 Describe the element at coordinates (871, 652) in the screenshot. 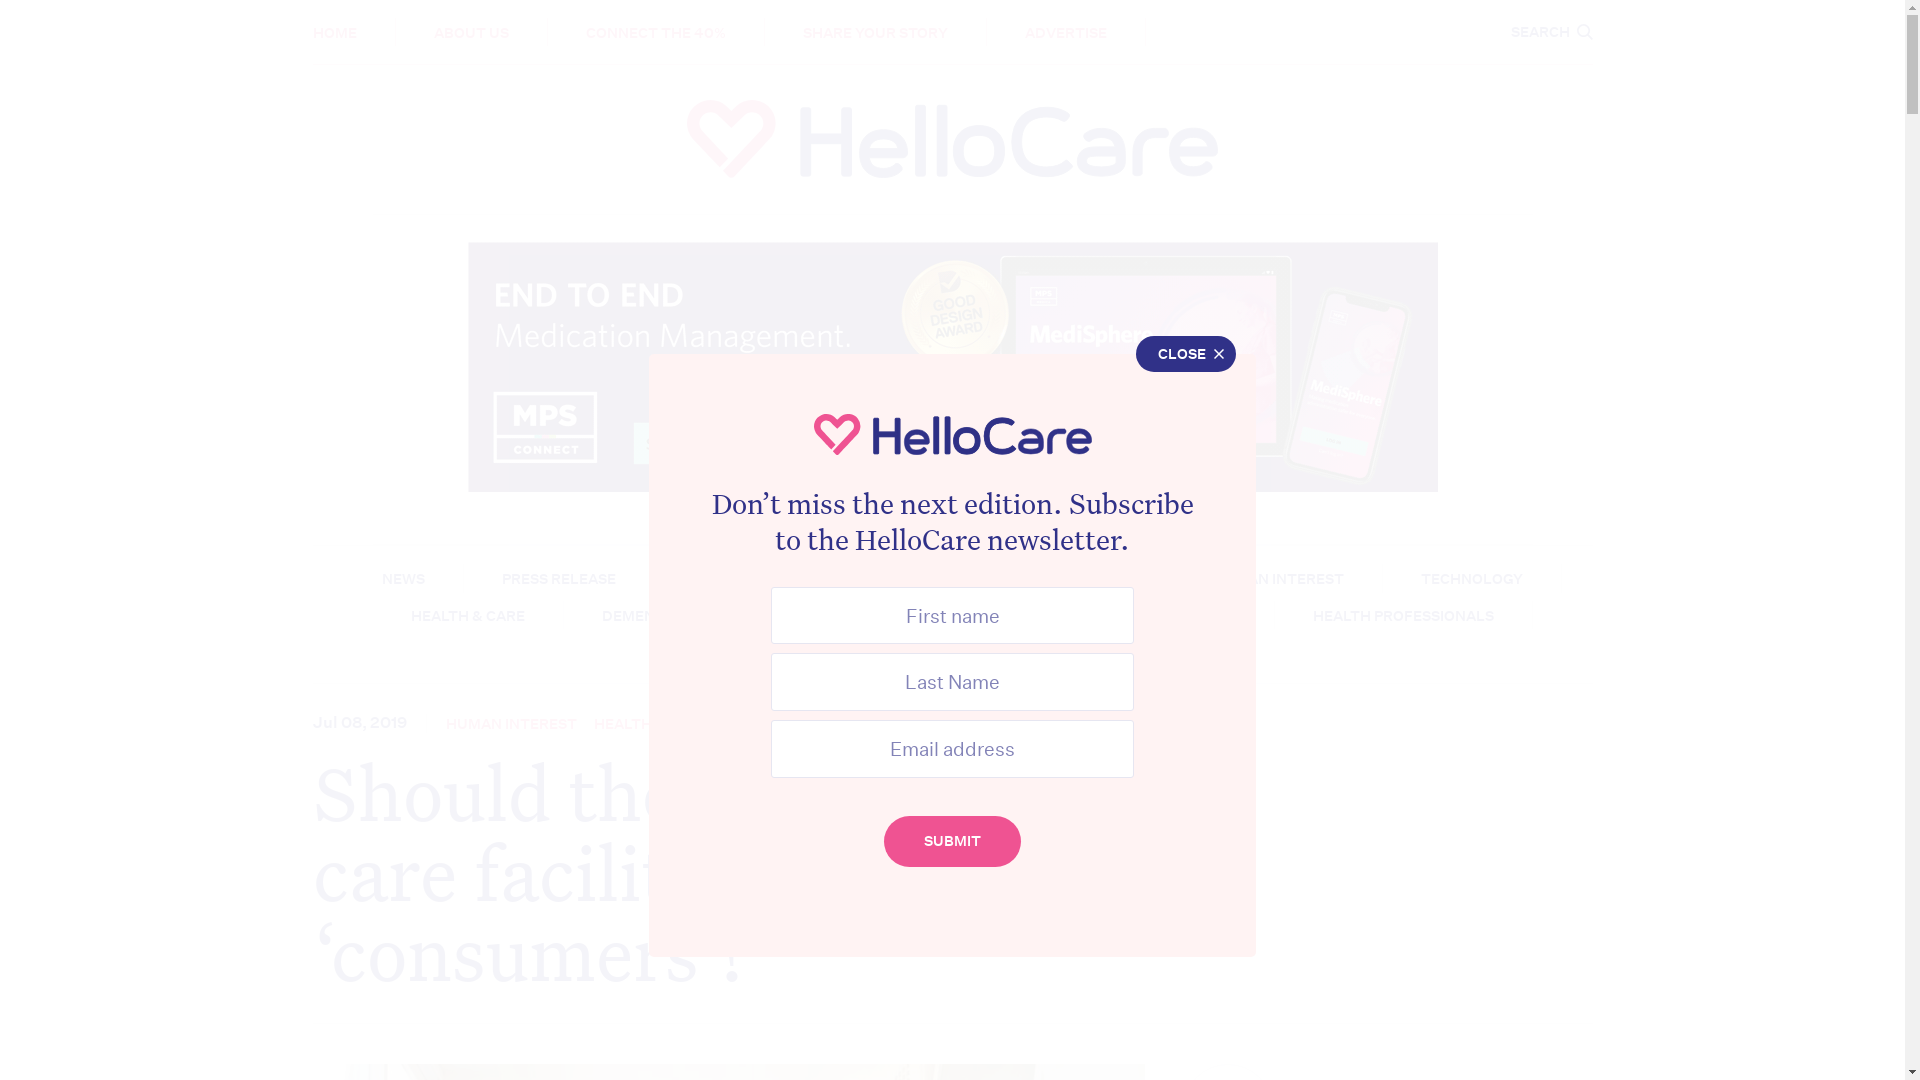

I see `PALLIATIVE CARE` at that location.